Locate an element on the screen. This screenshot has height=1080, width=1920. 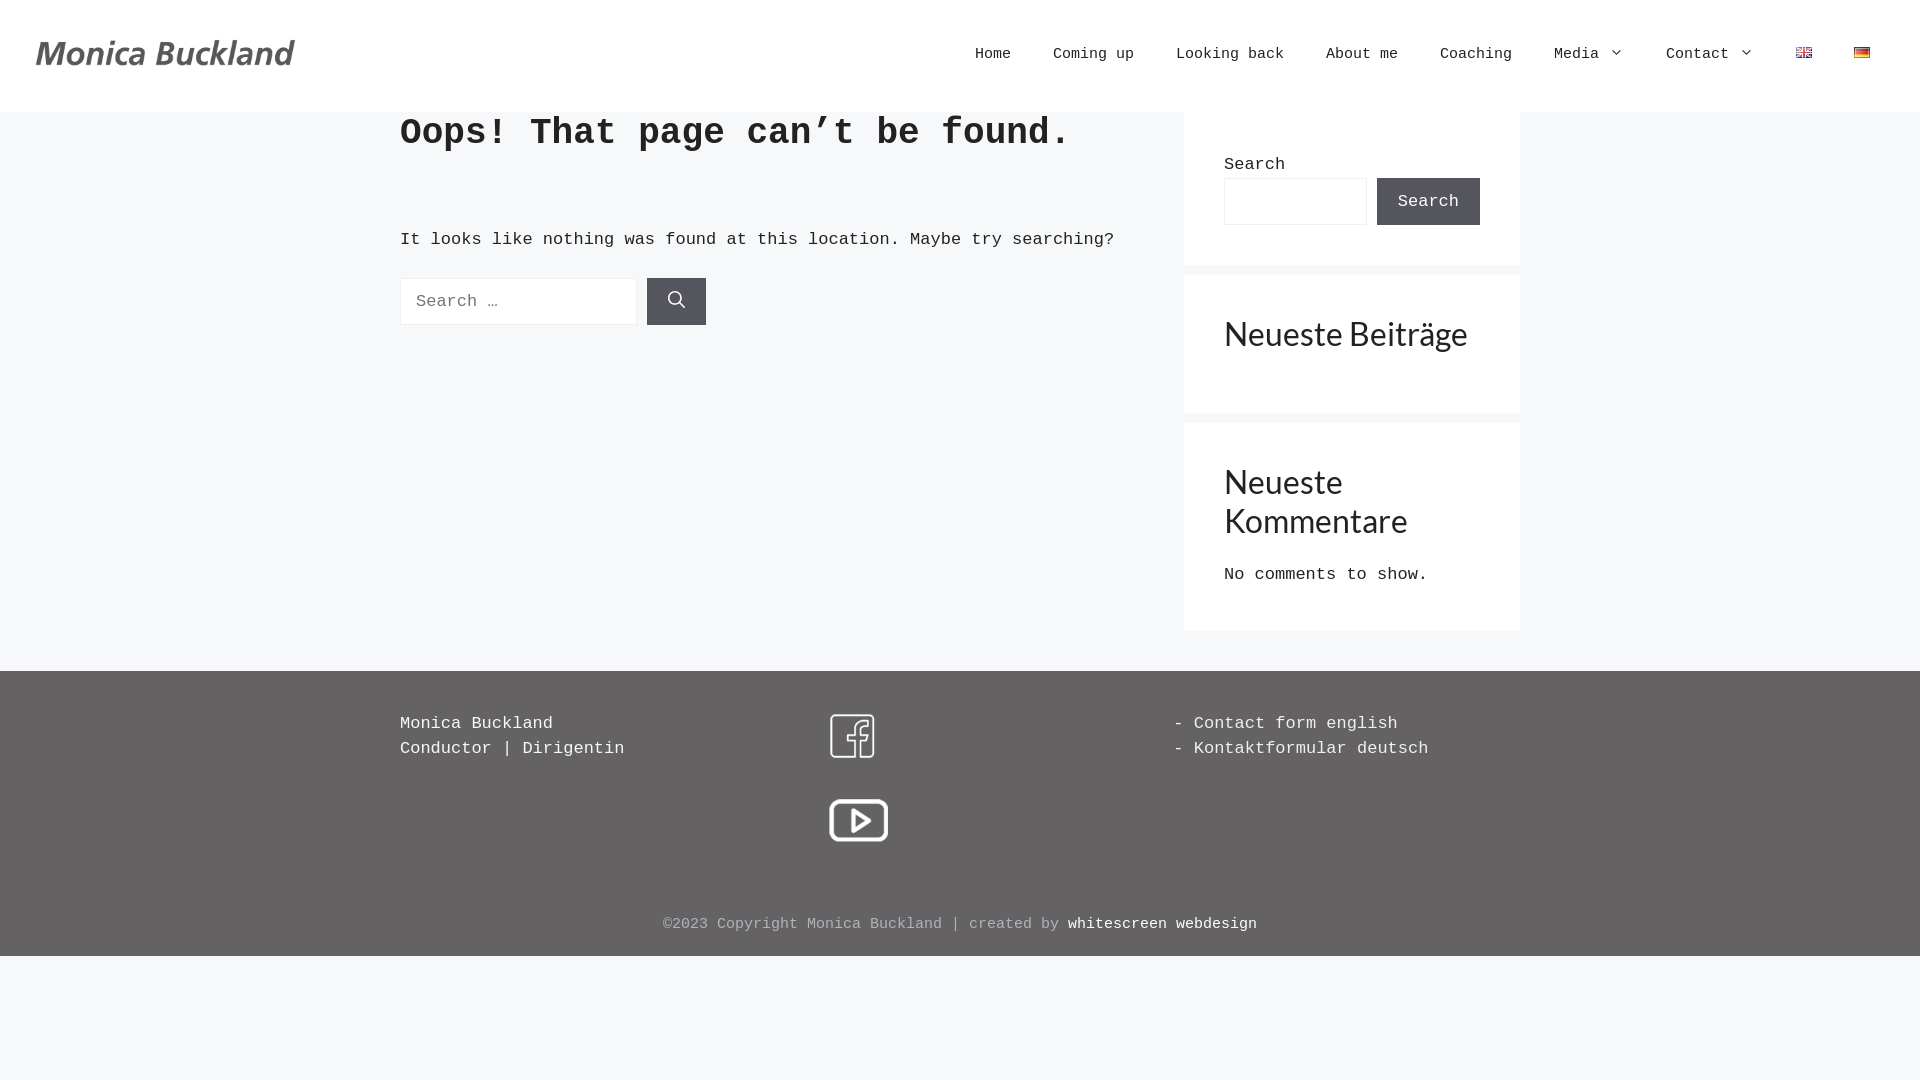
Contact form english is located at coordinates (1296, 724).